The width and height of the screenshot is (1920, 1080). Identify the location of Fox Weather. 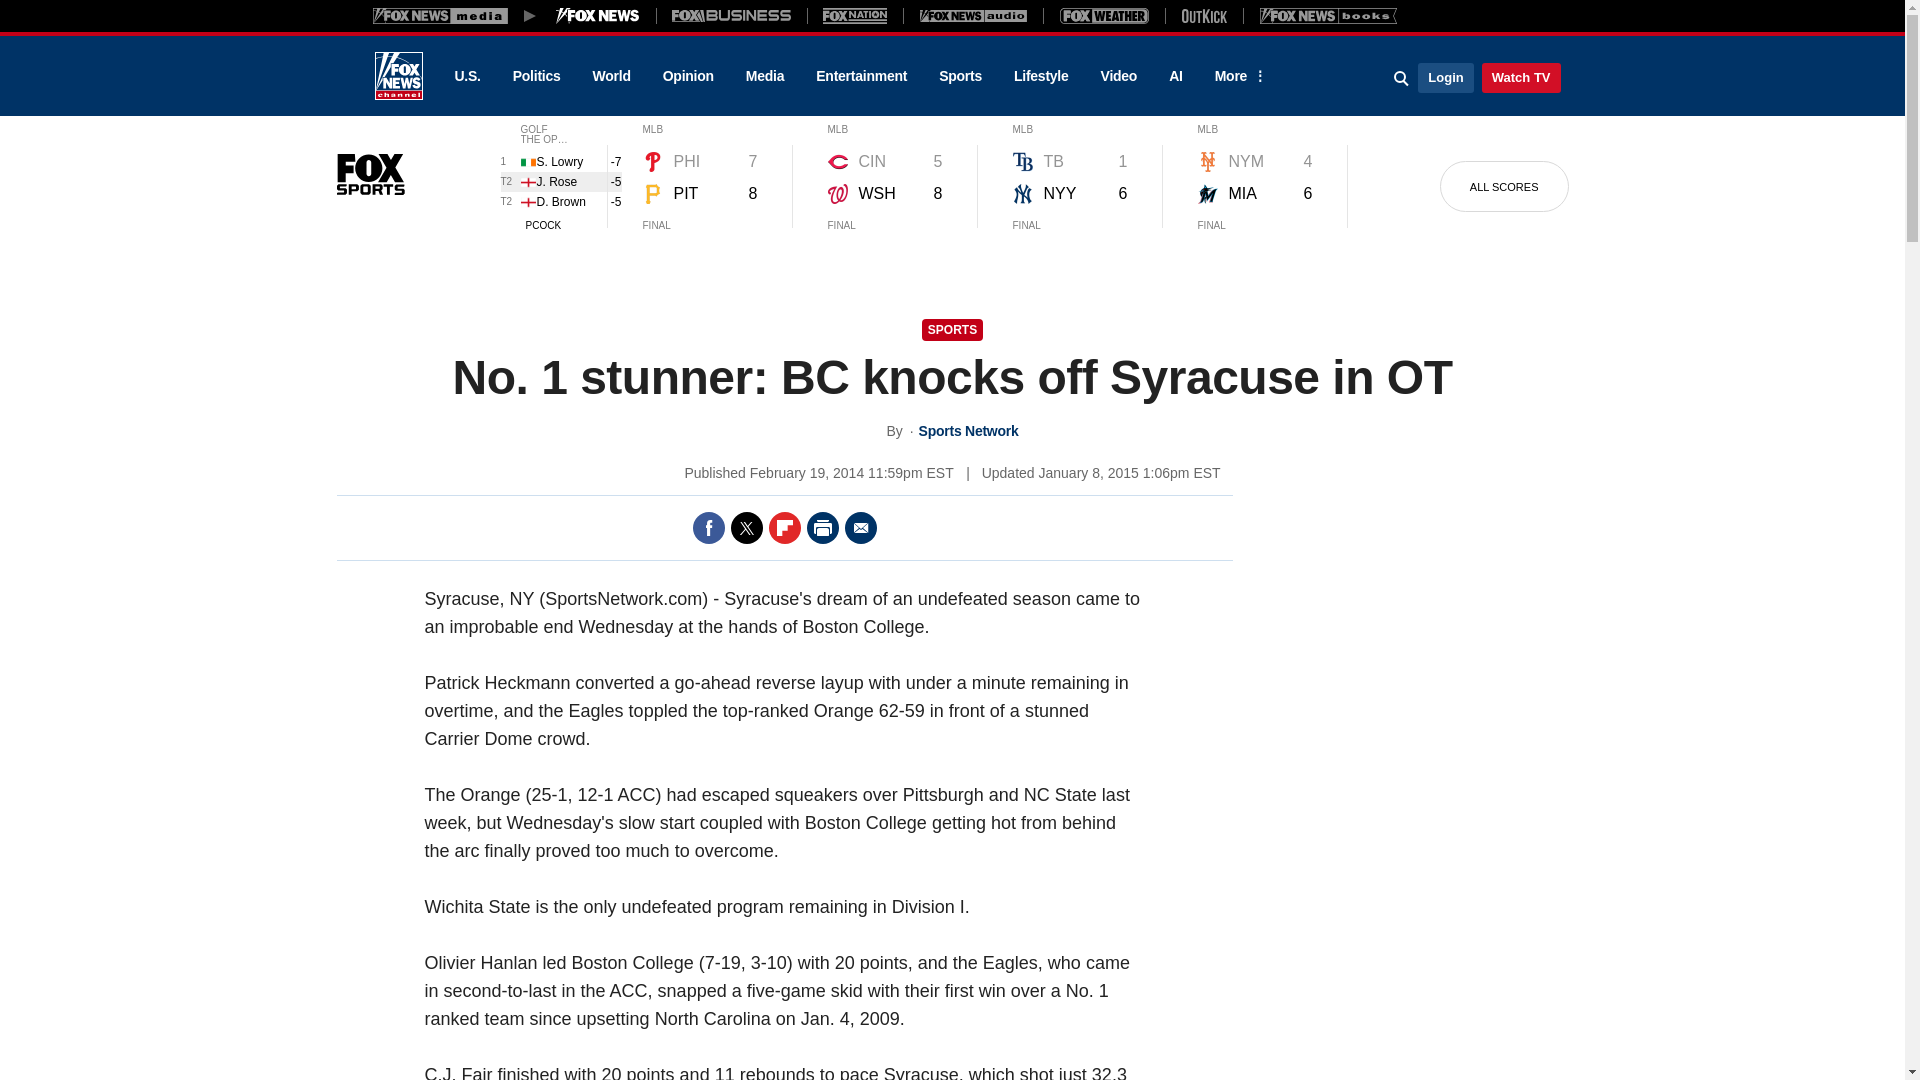
(1104, 15).